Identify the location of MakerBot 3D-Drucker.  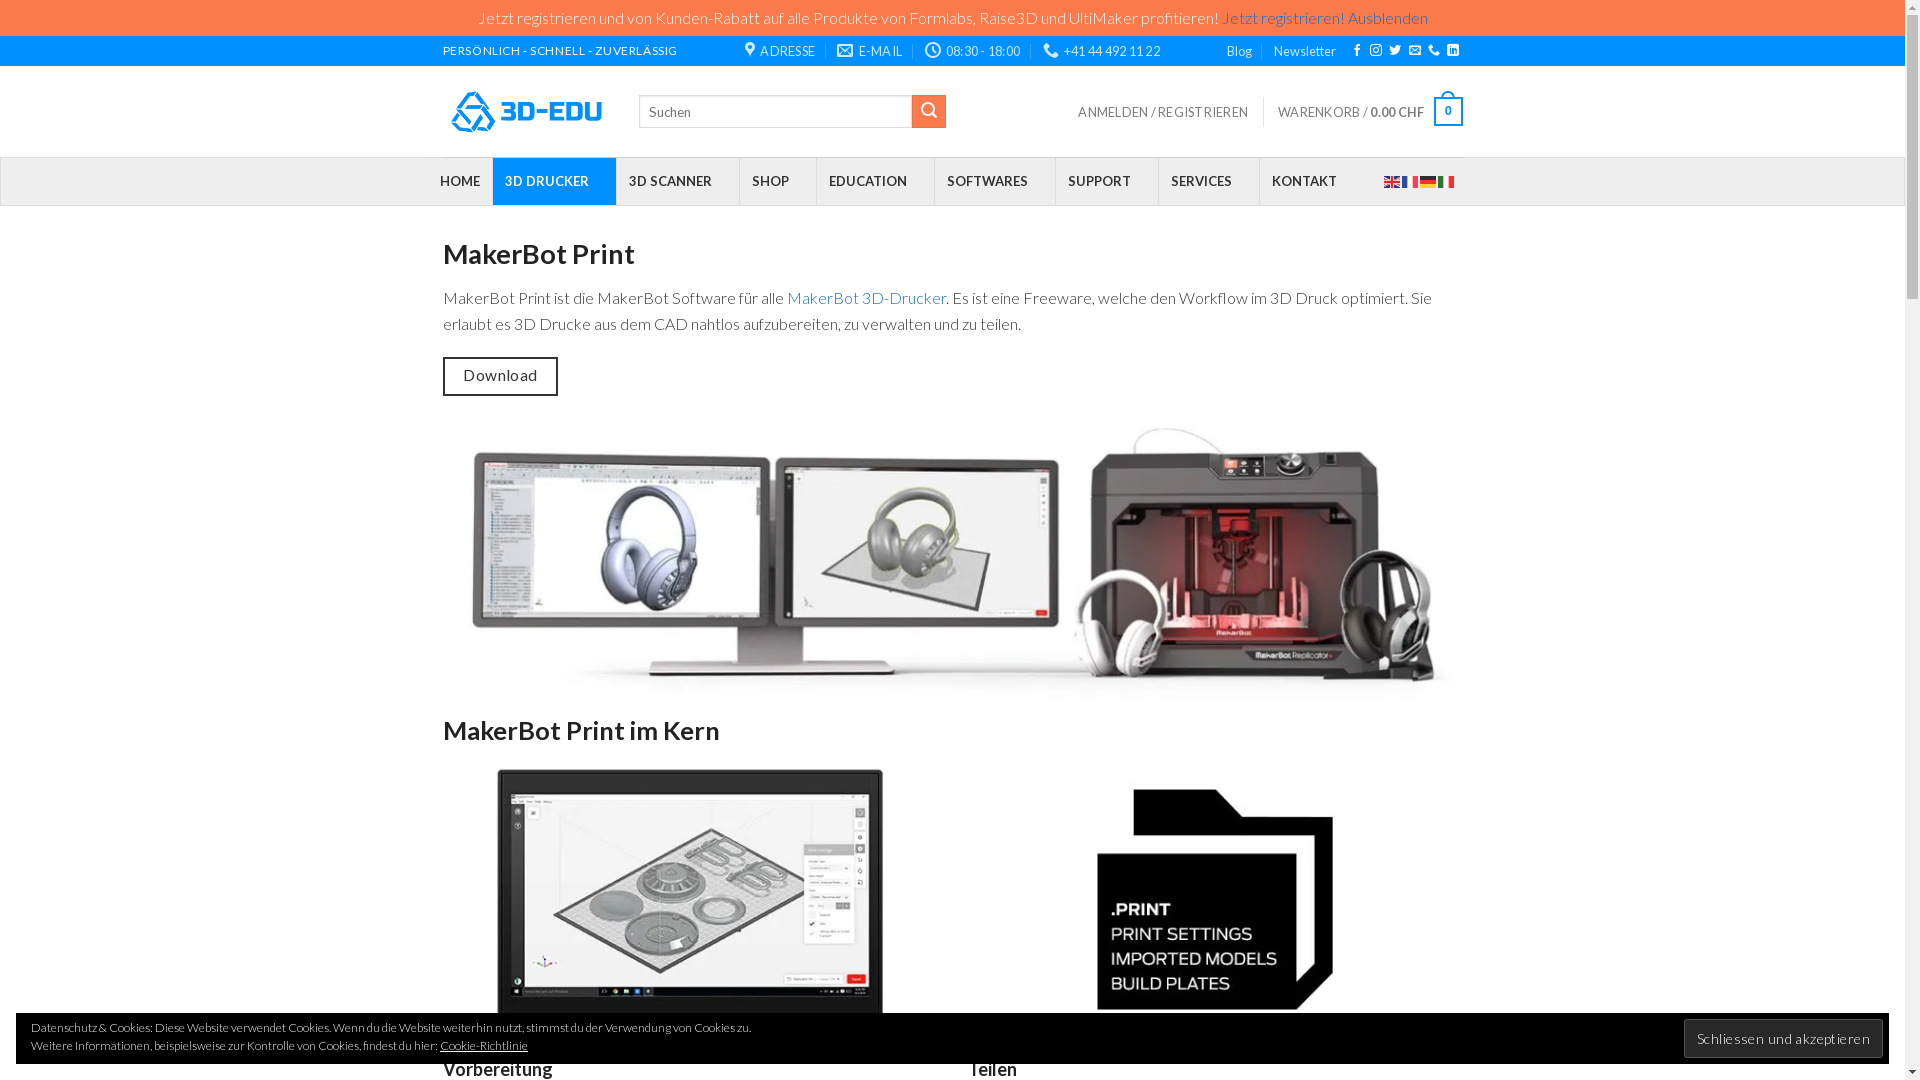
(866, 298).